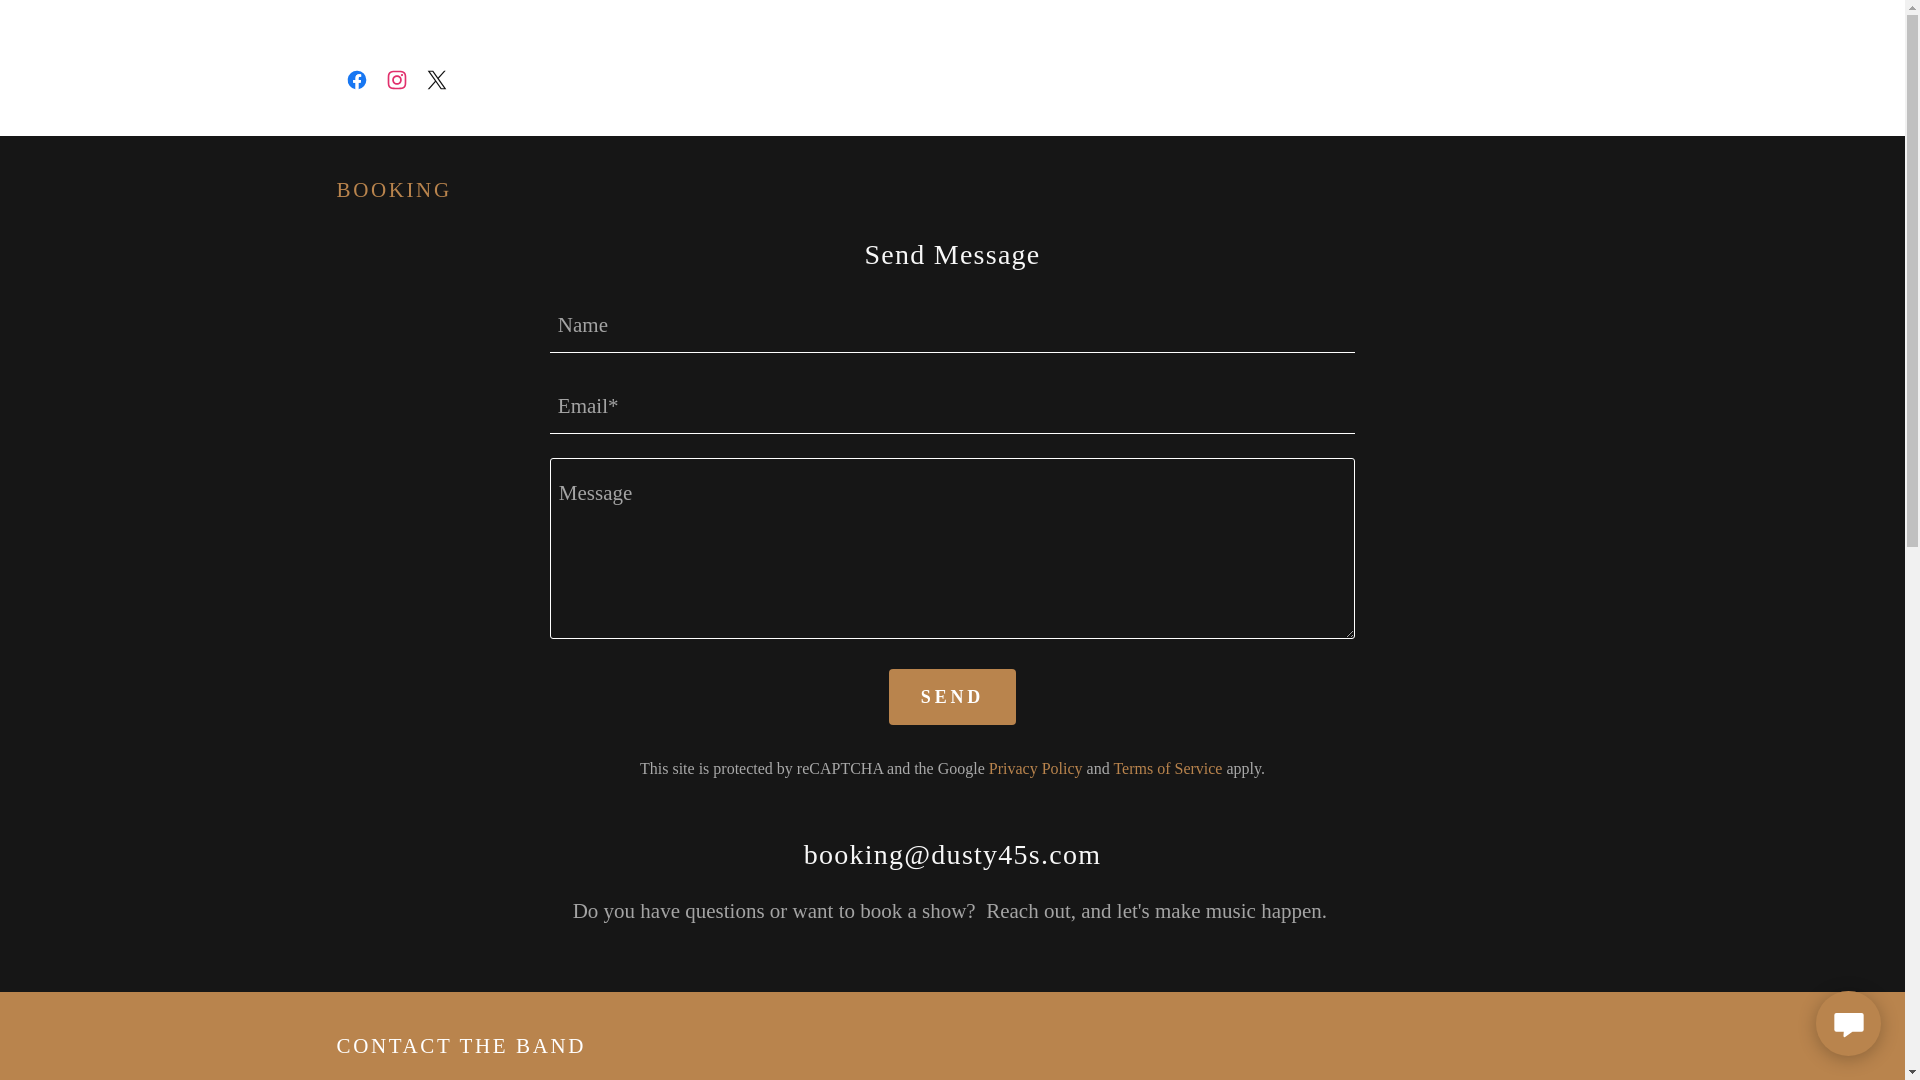  Describe the element at coordinates (1035, 768) in the screenshot. I see `Privacy Policy` at that location.